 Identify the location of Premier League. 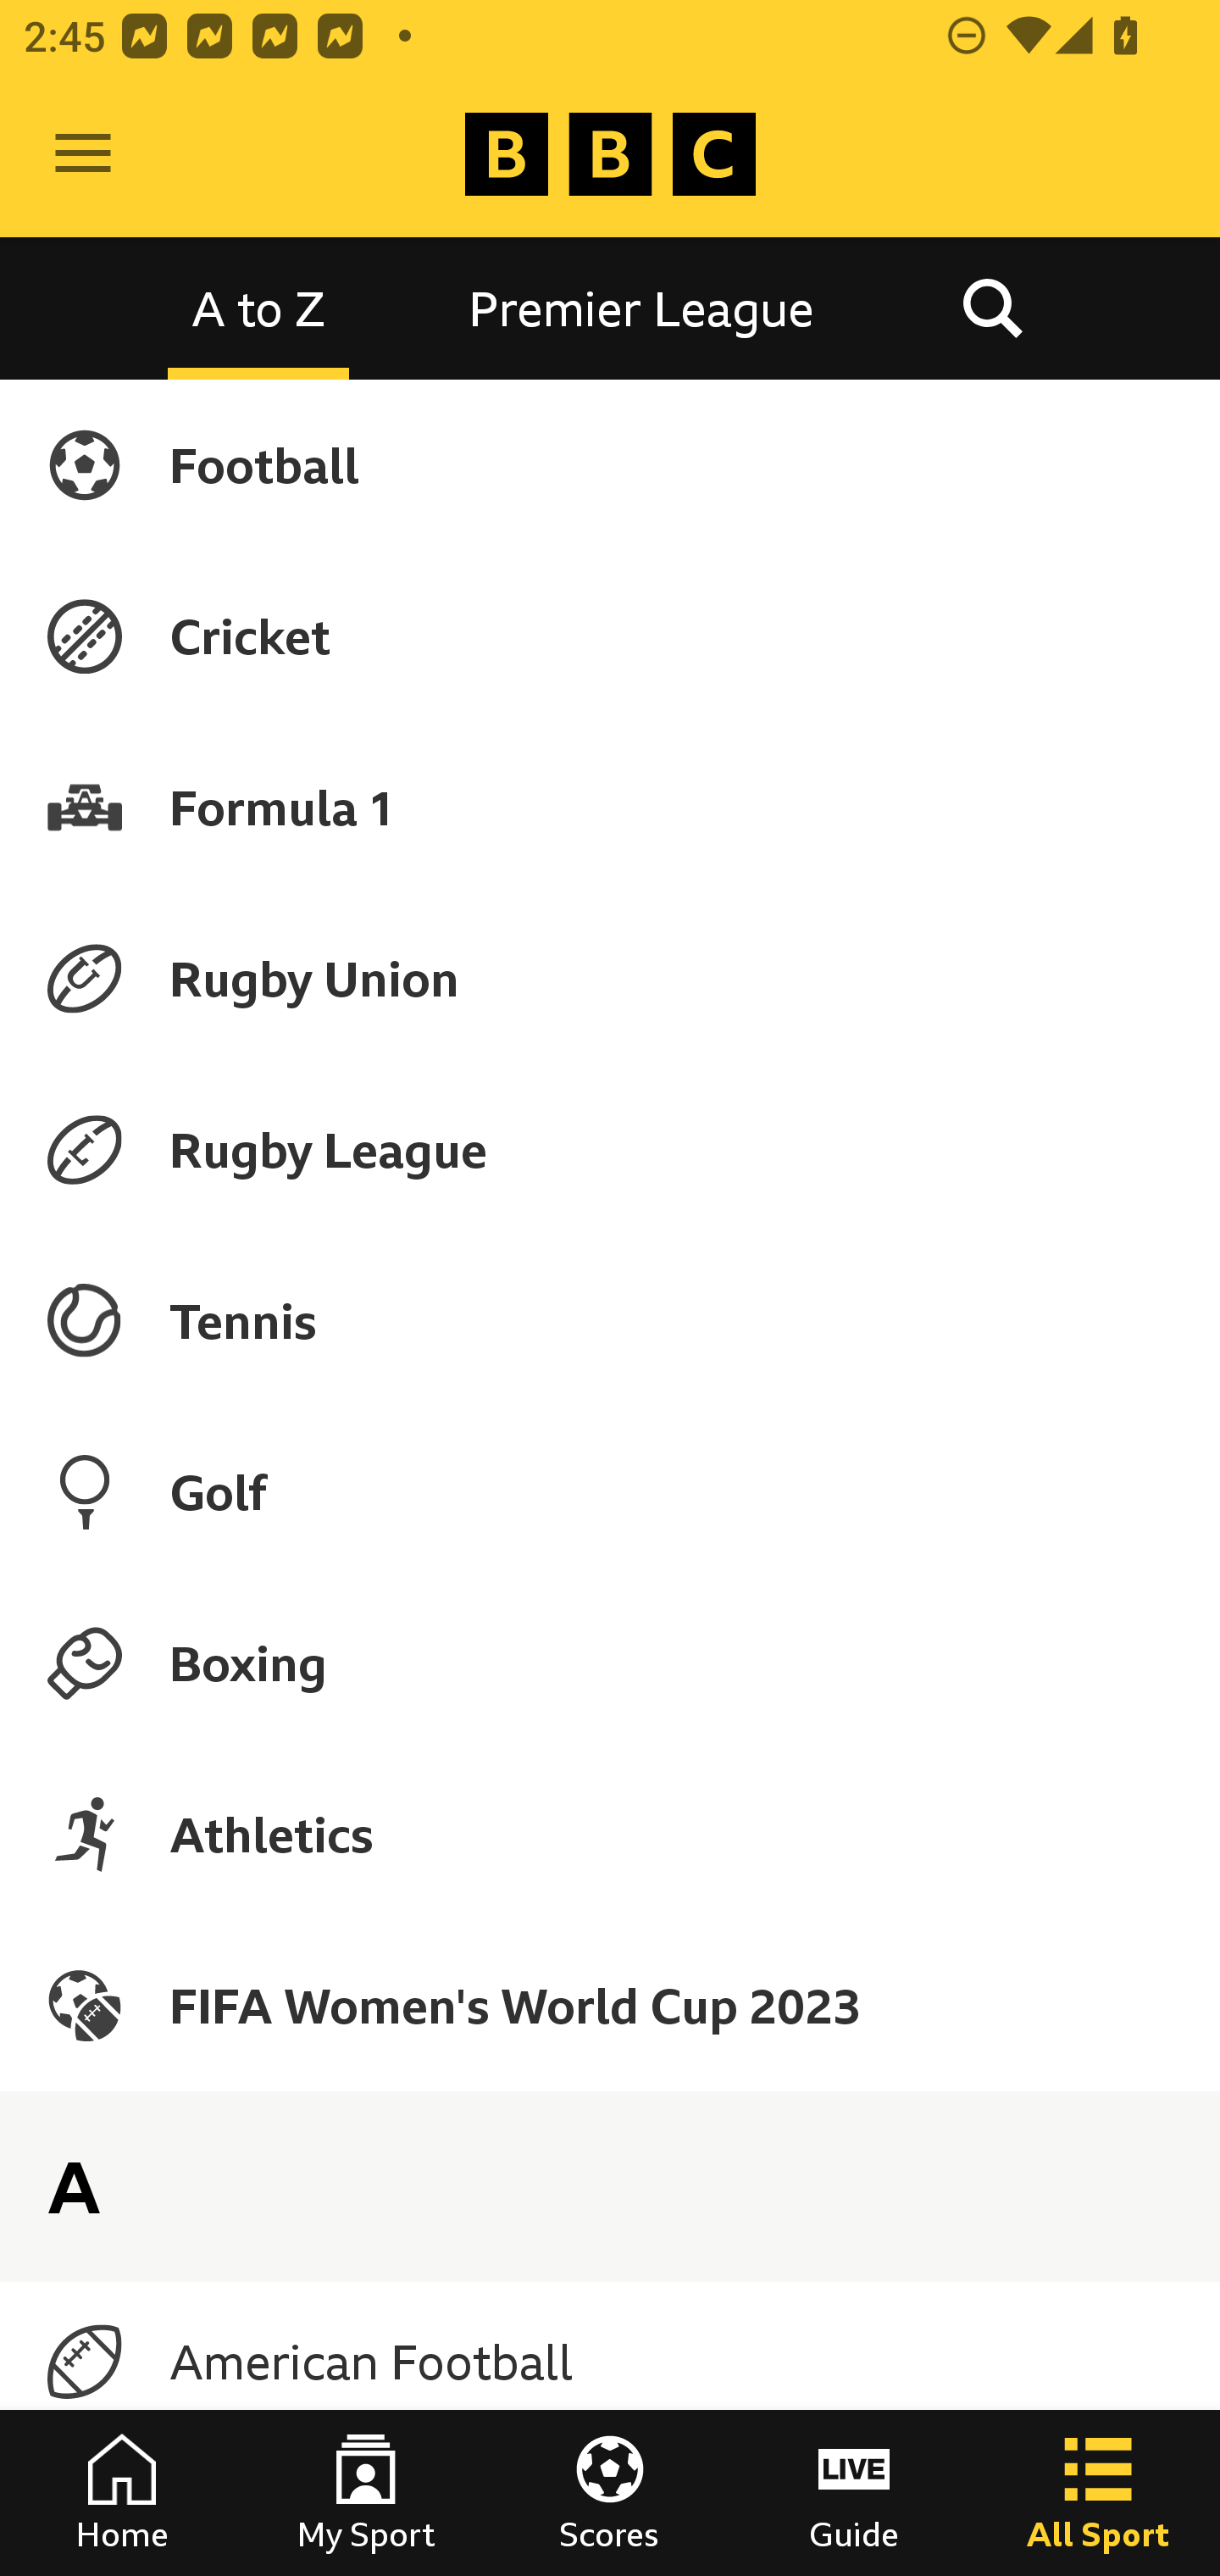
(641, 307).